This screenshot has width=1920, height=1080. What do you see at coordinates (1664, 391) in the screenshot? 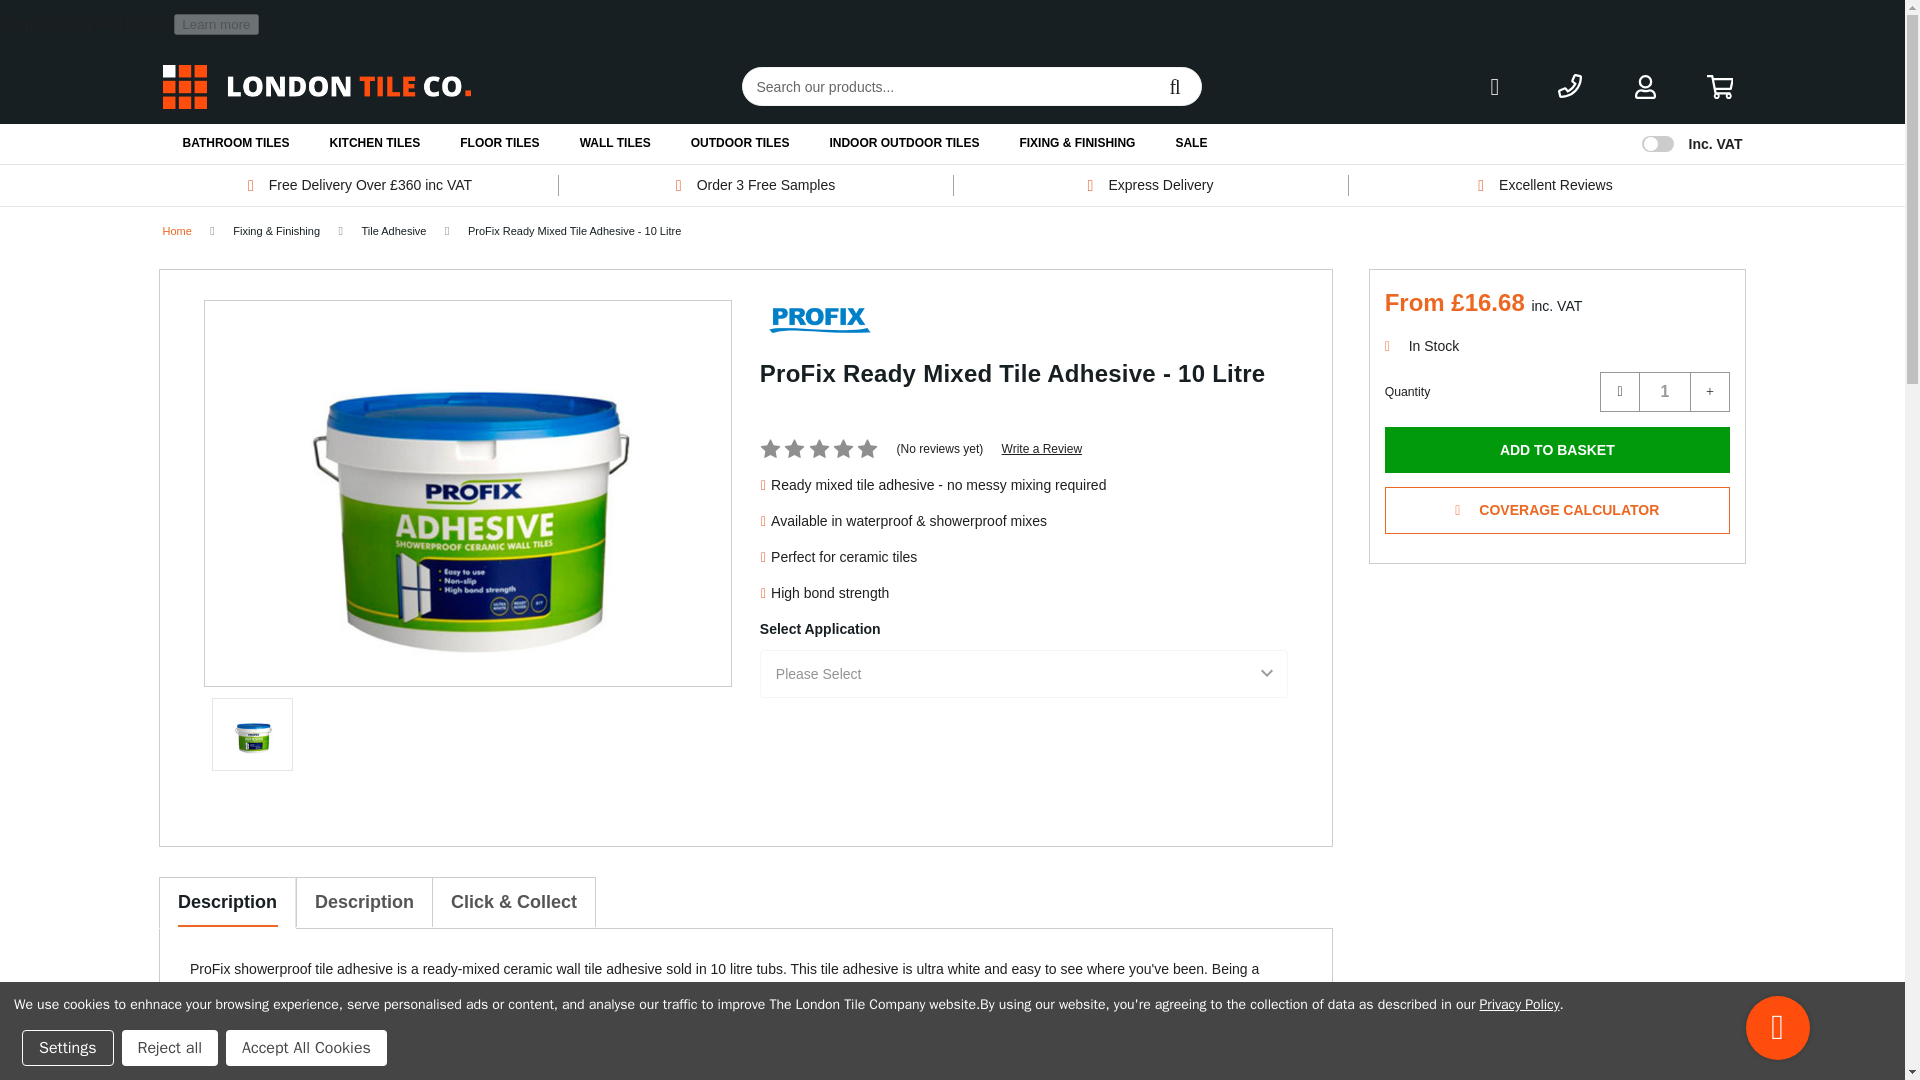
I see `1` at bounding box center [1664, 391].